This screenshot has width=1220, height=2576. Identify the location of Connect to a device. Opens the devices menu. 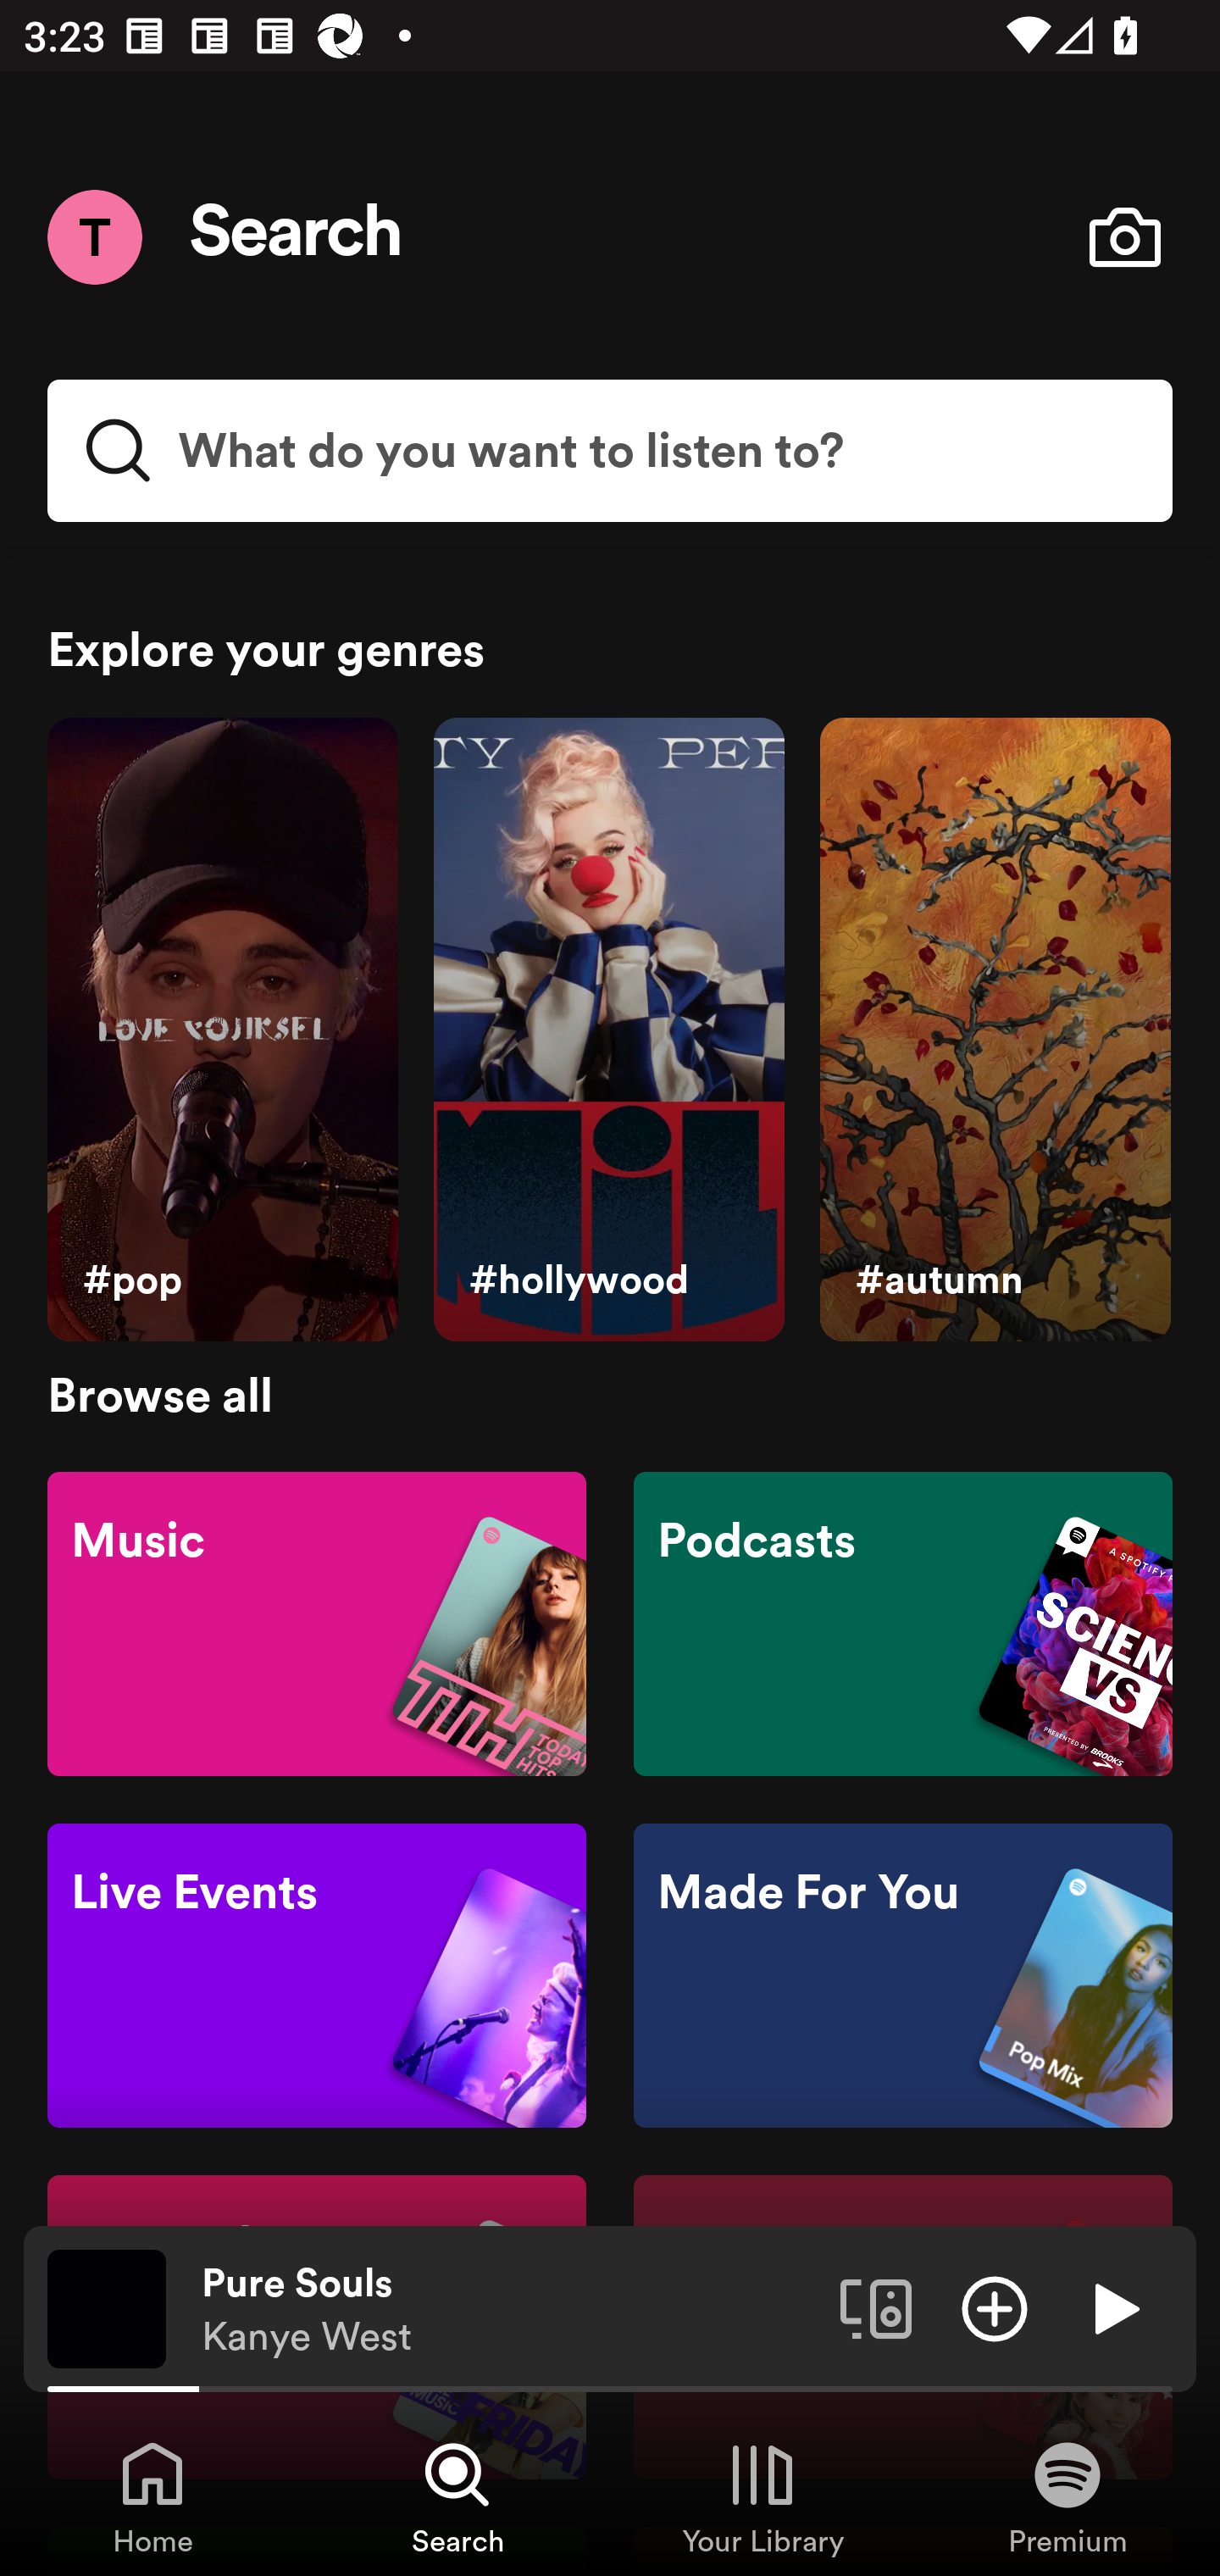
(876, 2307).